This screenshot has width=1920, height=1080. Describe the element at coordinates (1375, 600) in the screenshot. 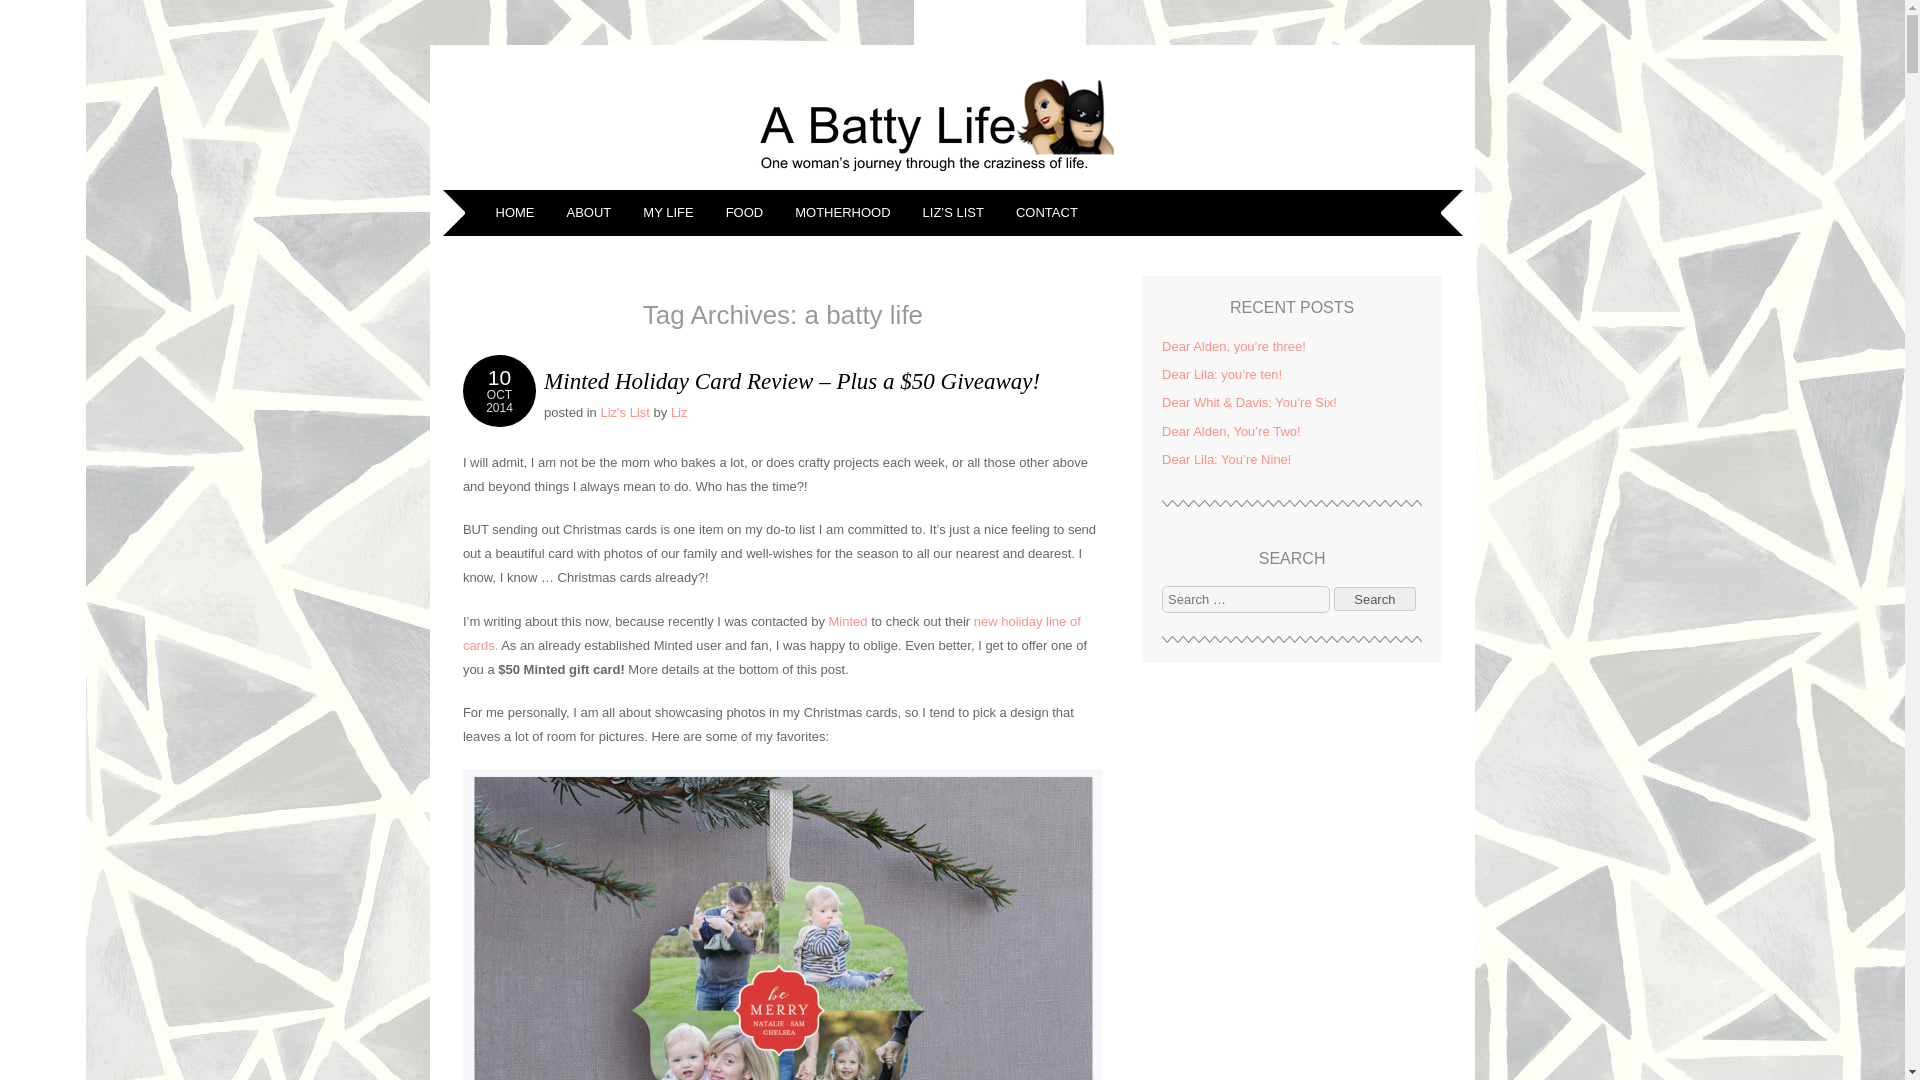

I see `Search` at that location.